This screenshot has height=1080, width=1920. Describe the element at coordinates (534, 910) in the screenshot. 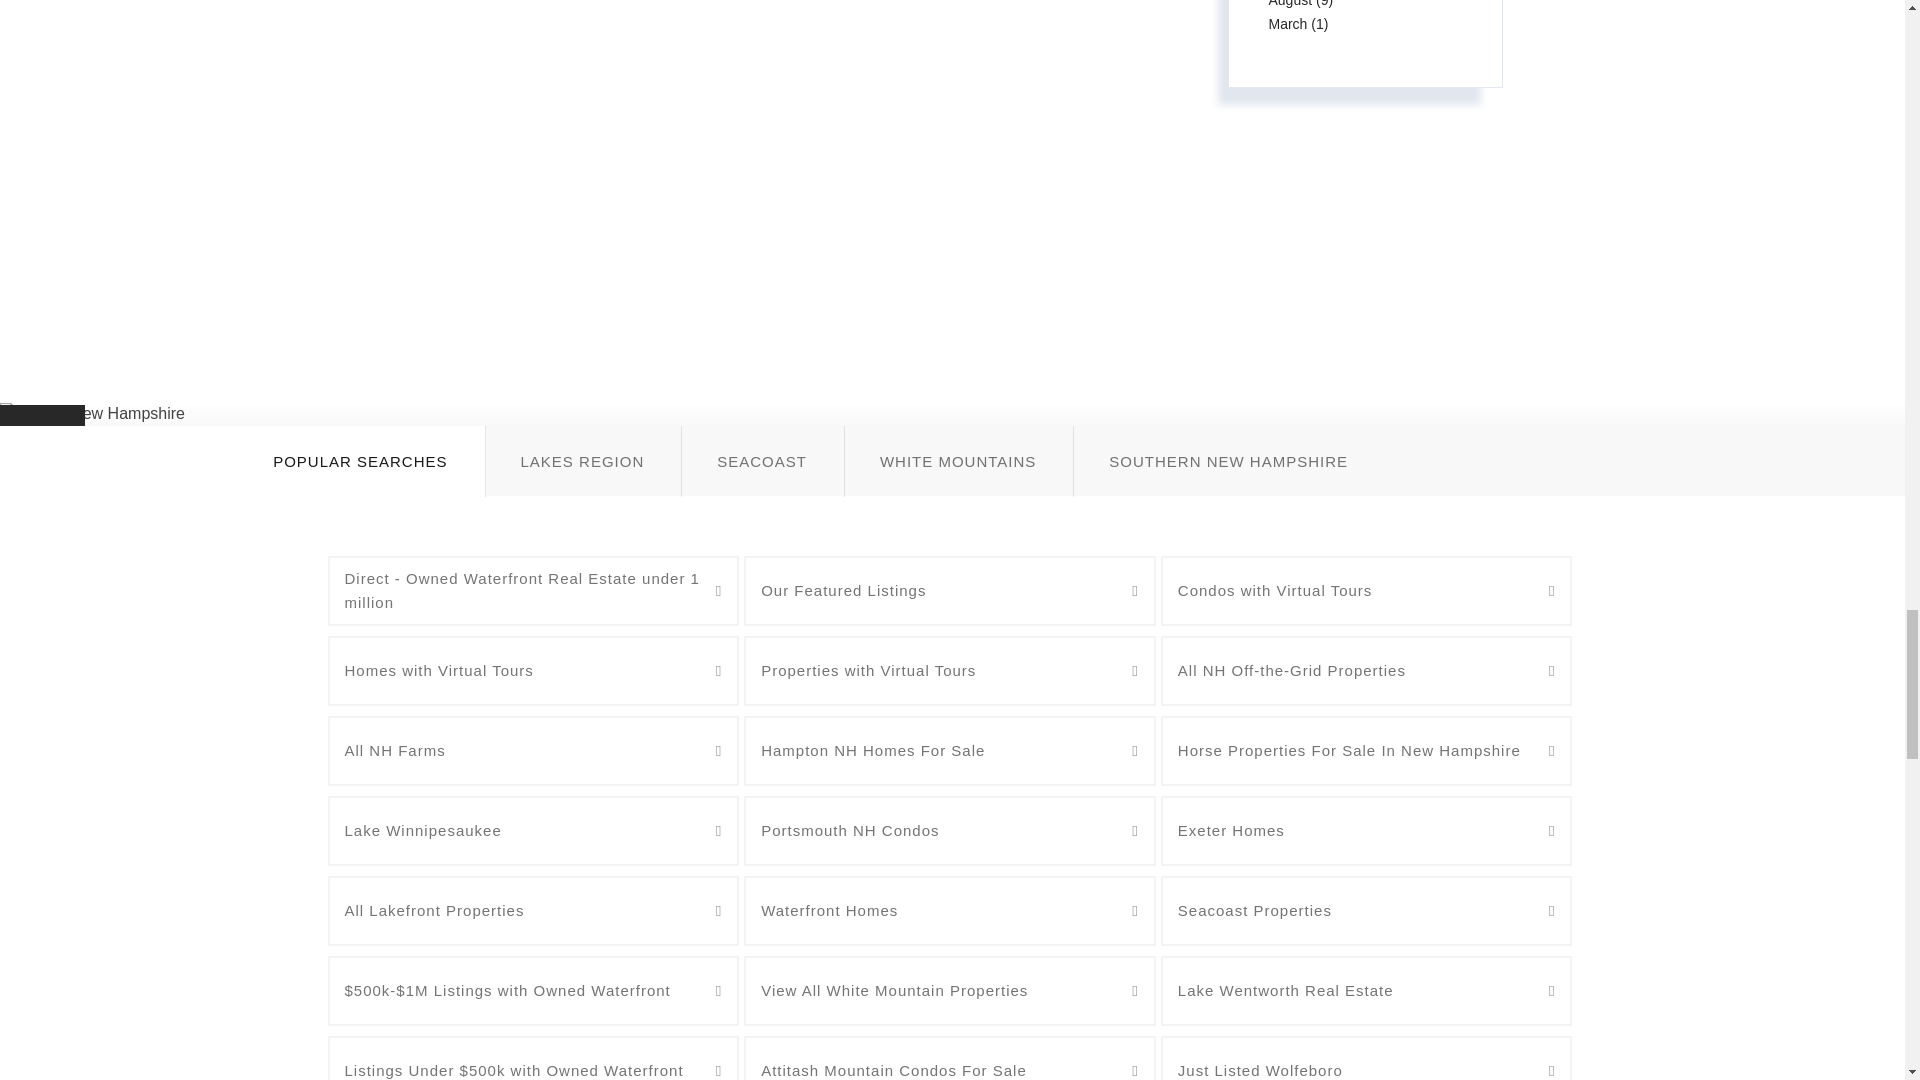

I see `All Lakefront Properties` at that location.